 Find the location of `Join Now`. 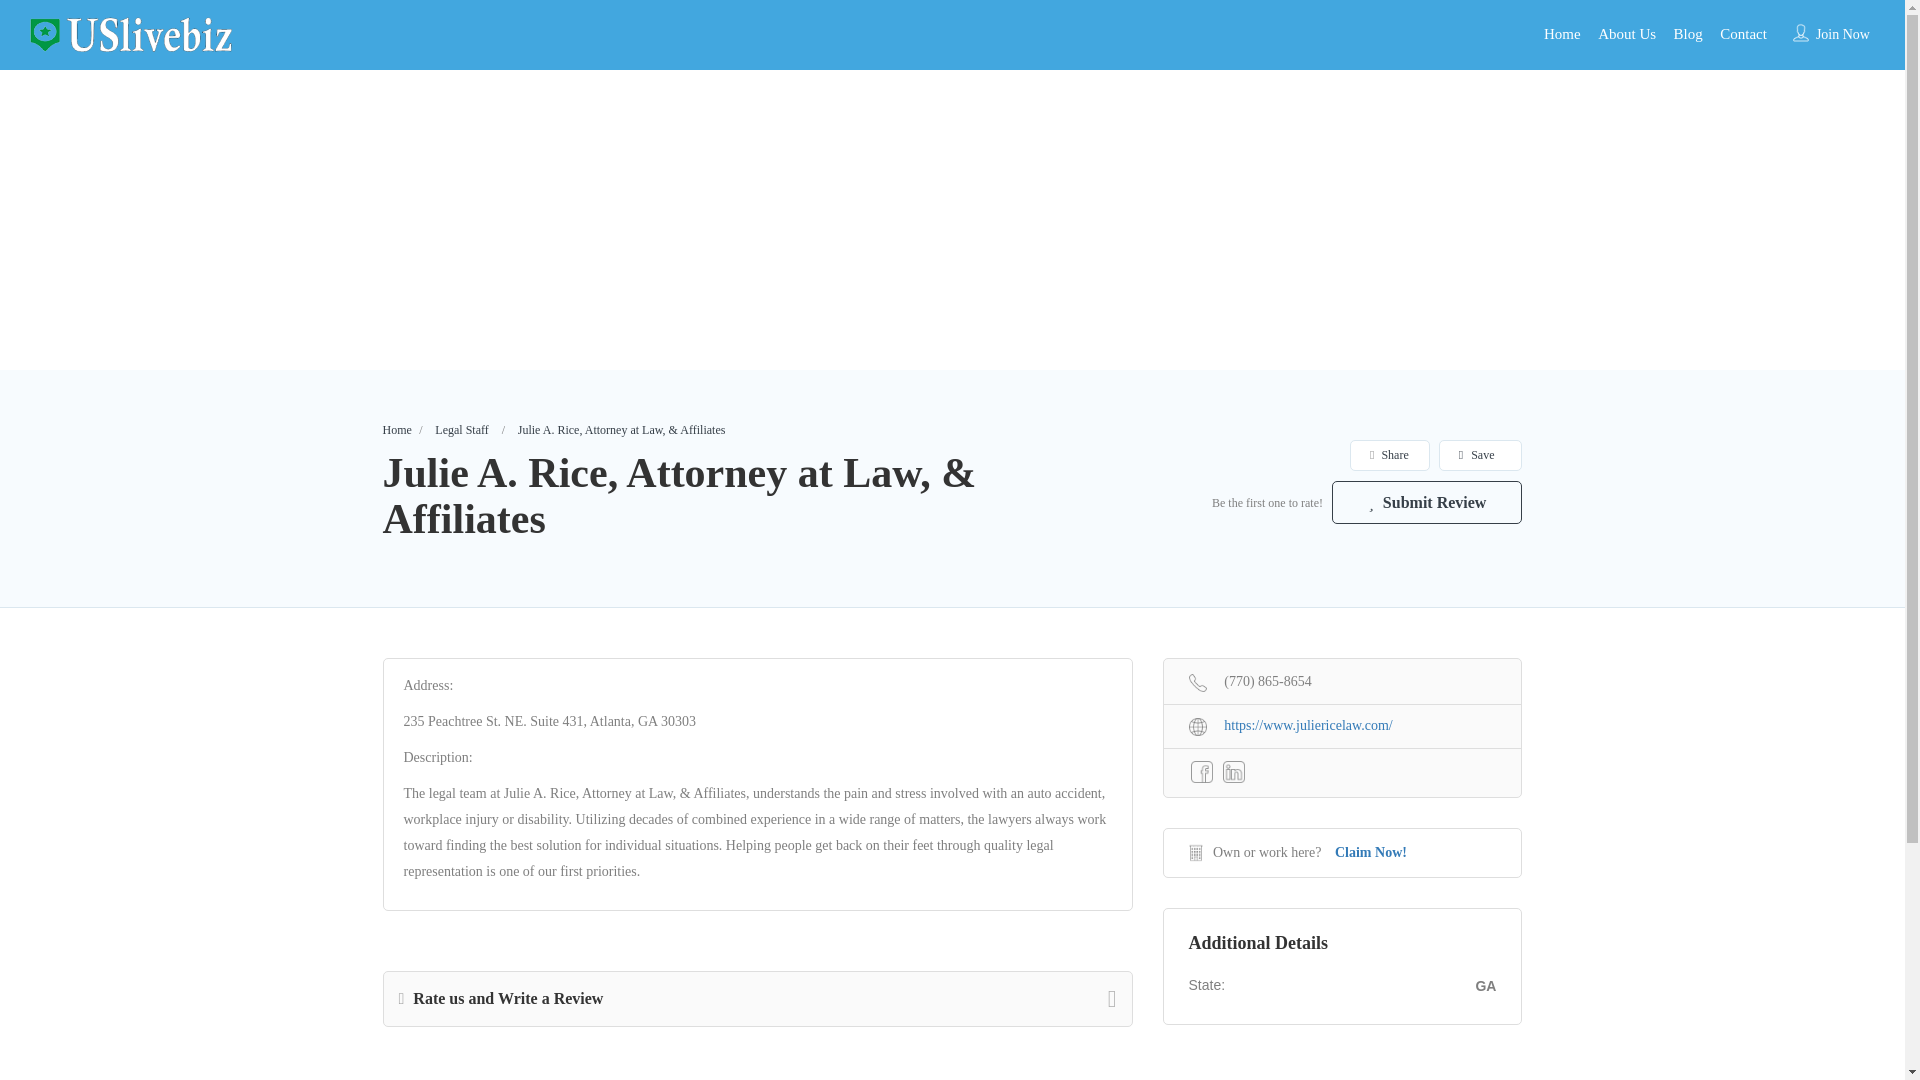

Join Now is located at coordinates (1843, 34).